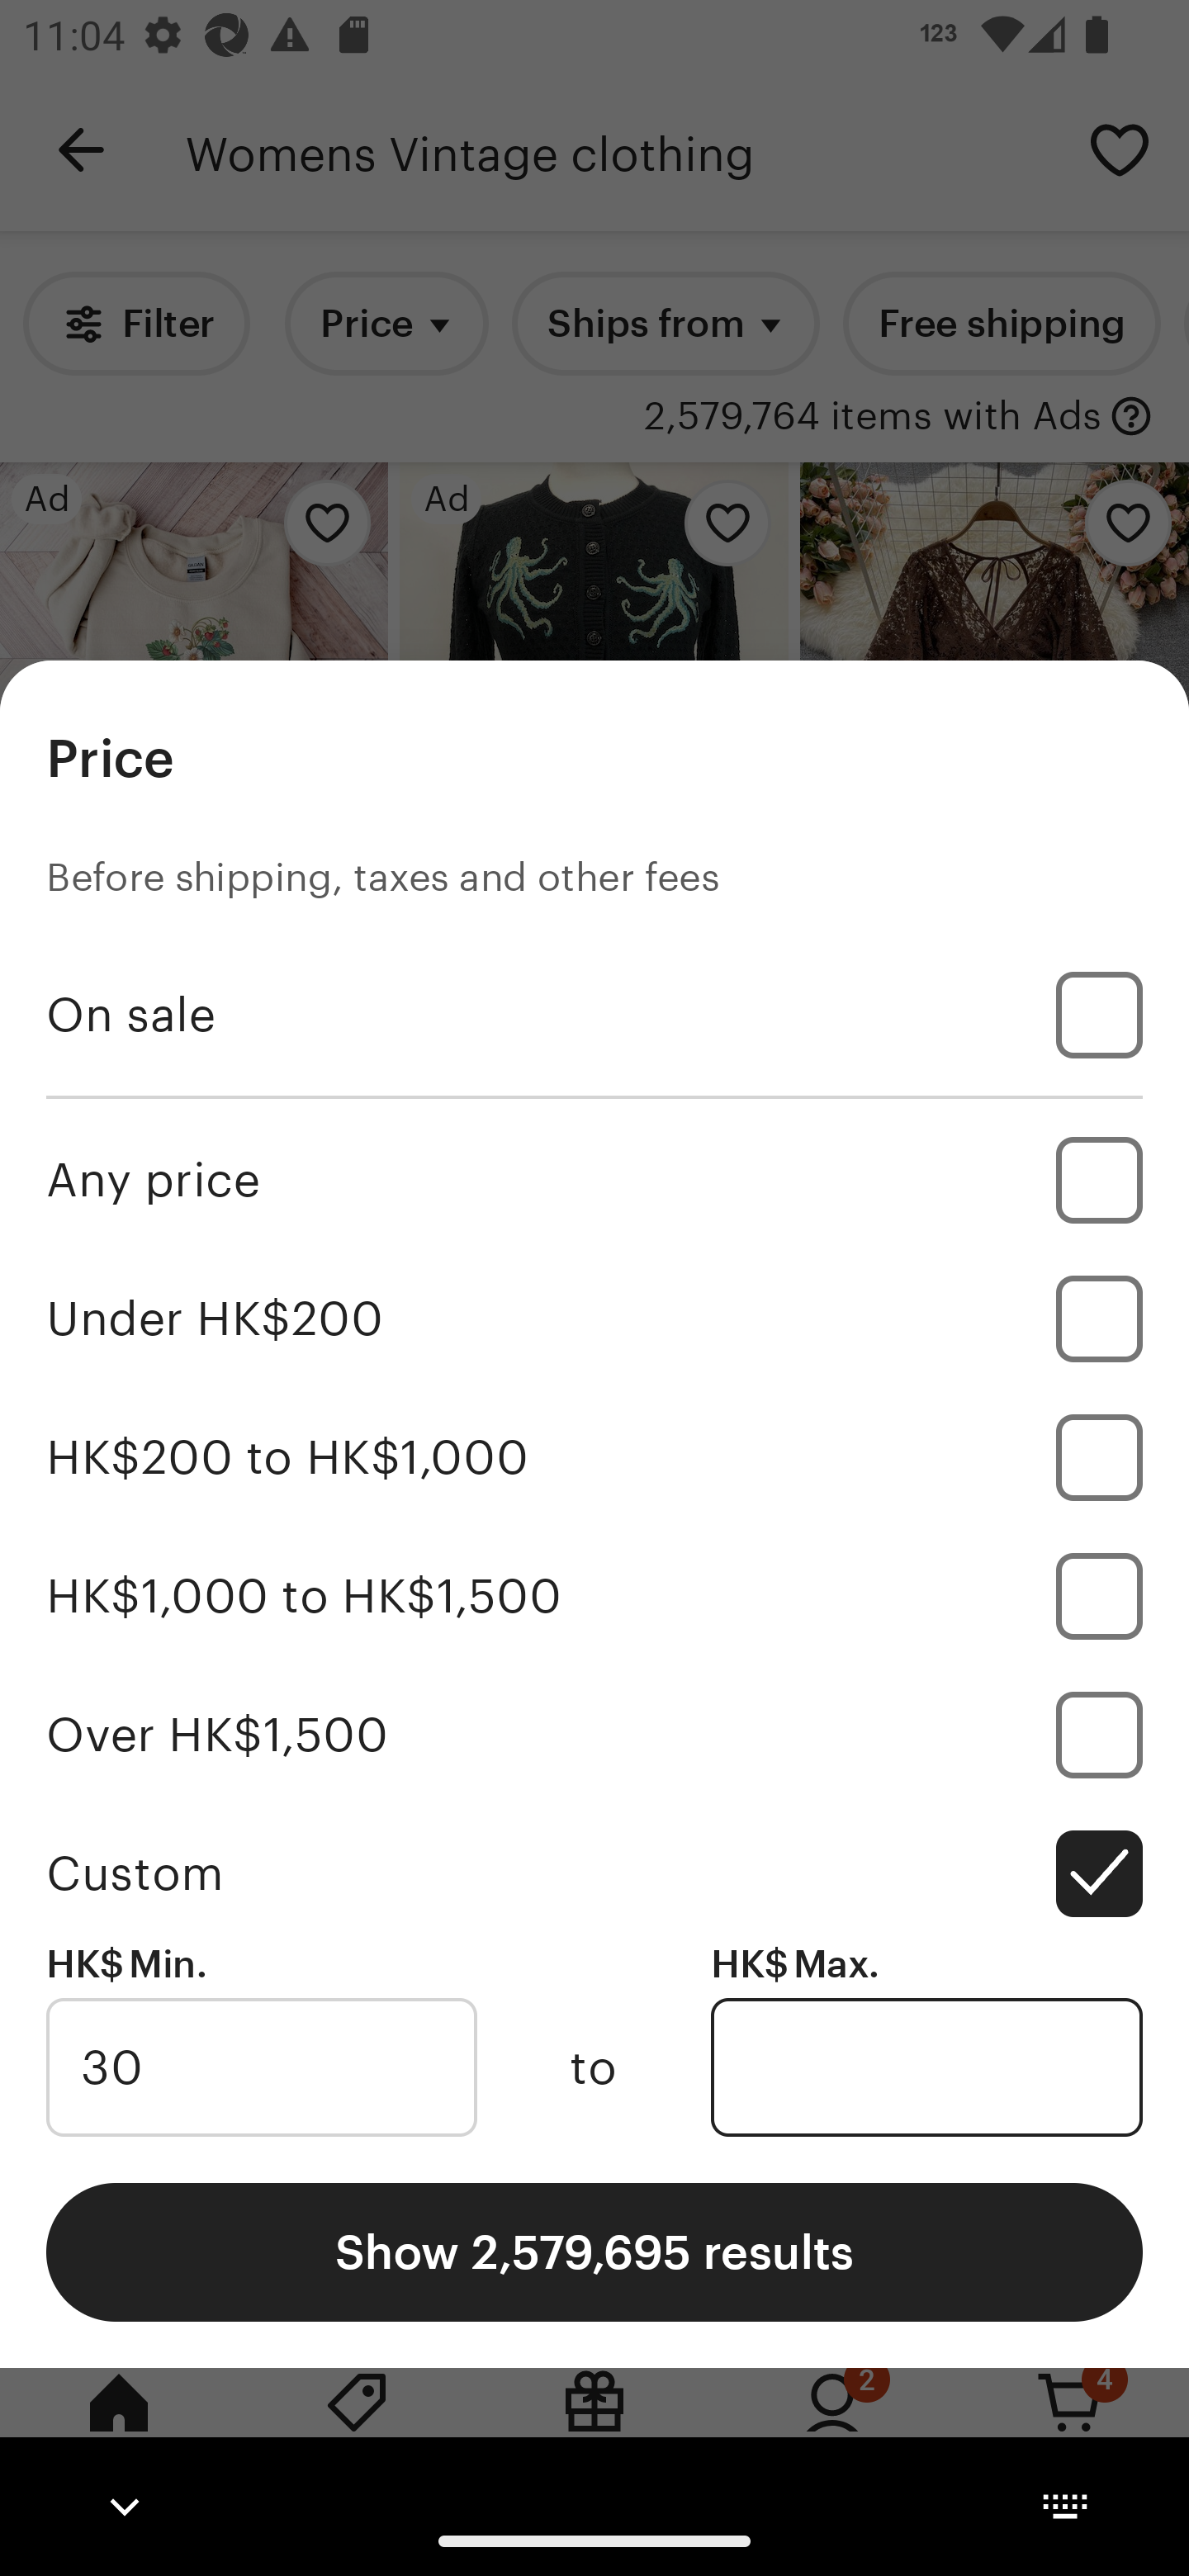 The image size is (1189, 2576). I want to click on 30, so click(261, 2067).